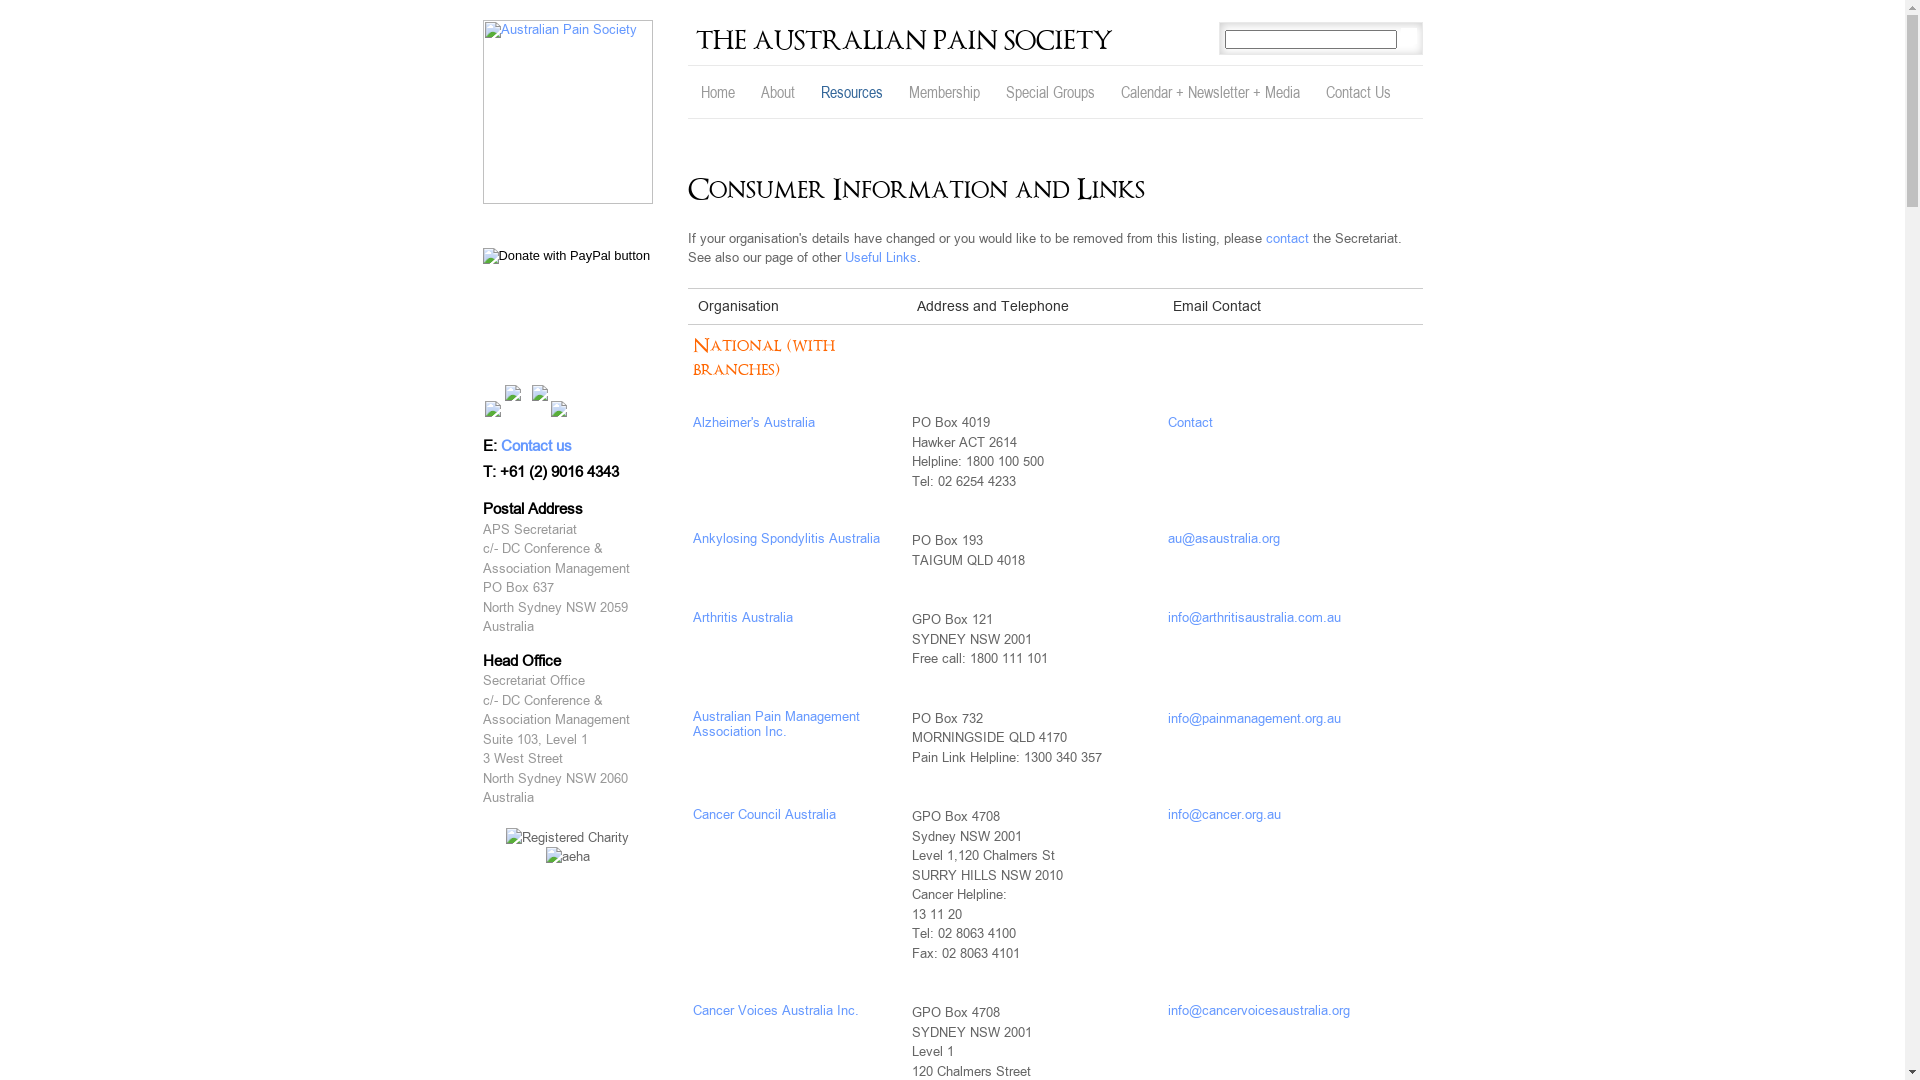  Describe the element at coordinates (1224, 814) in the screenshot. I see `info@cancer.org.au` at that location.